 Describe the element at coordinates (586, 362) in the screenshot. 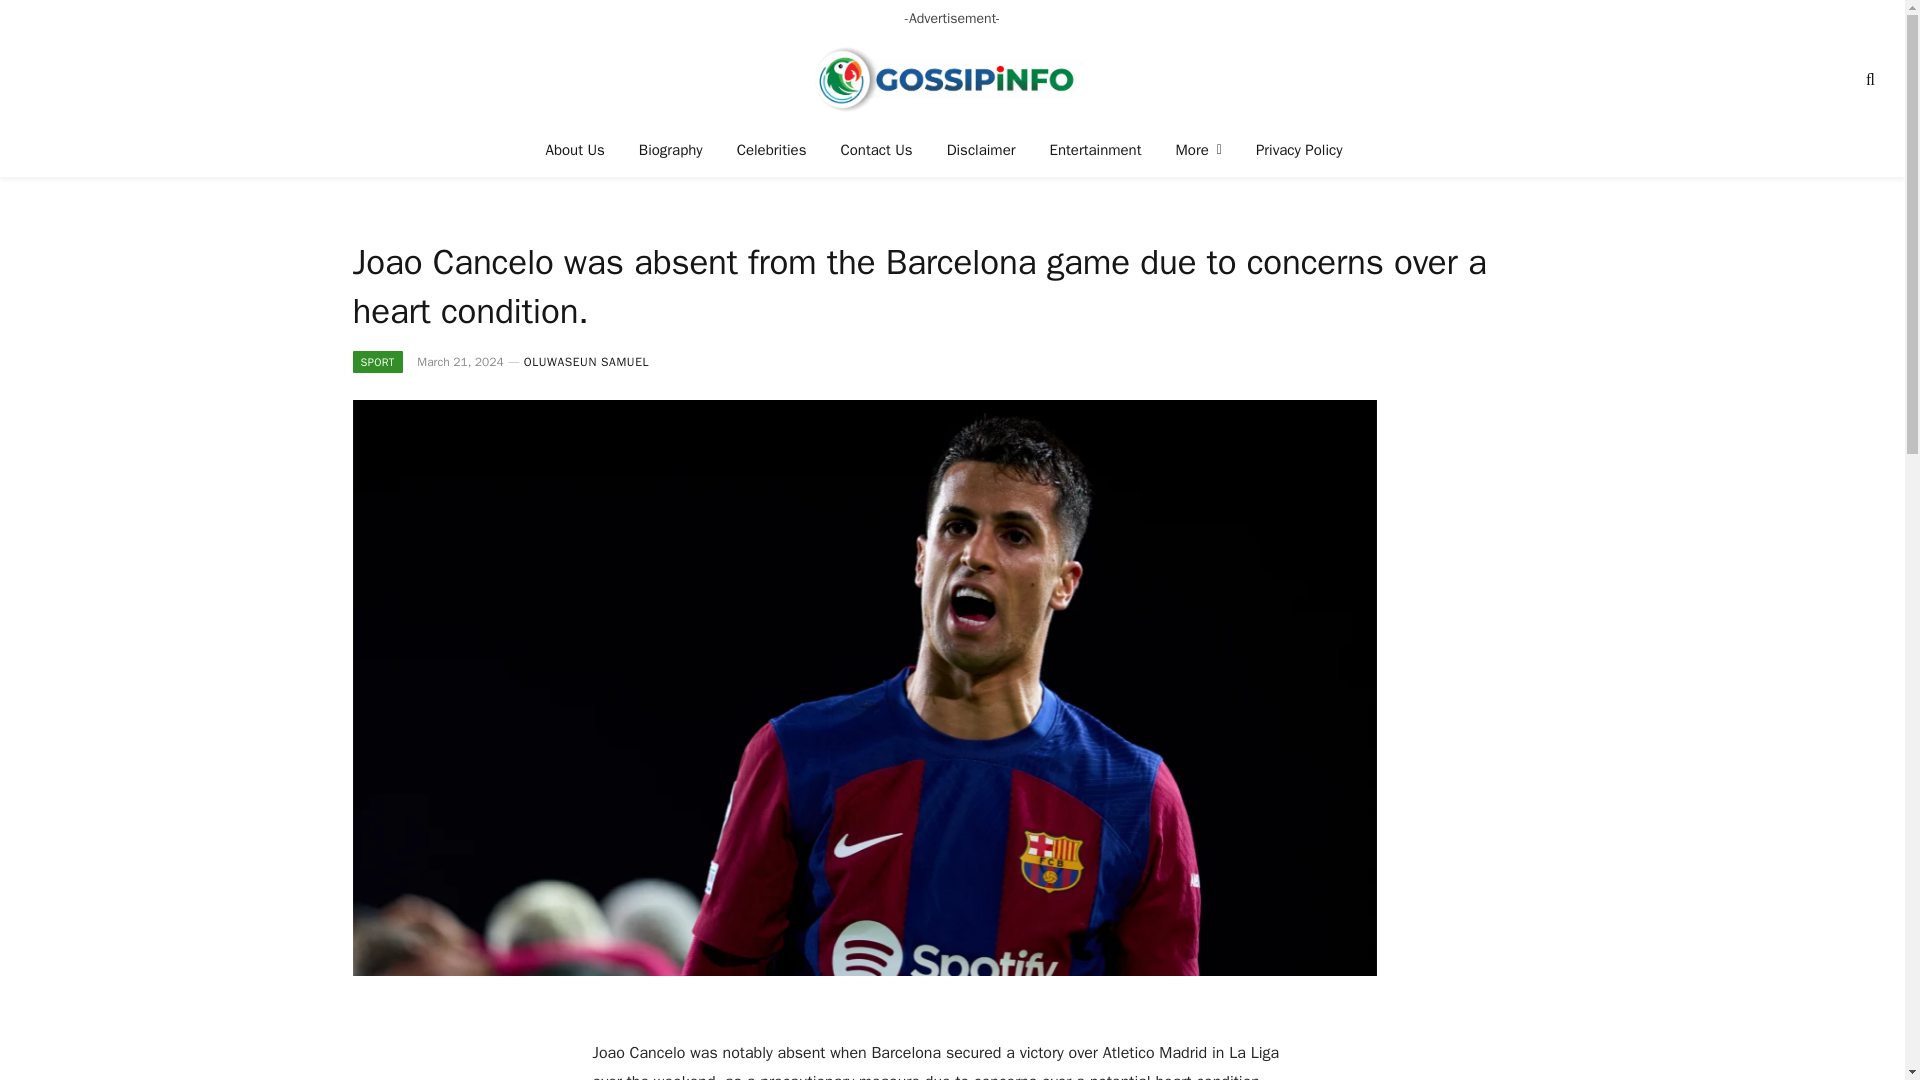

I see `Posts by Oluwaseun samuel` at that location.